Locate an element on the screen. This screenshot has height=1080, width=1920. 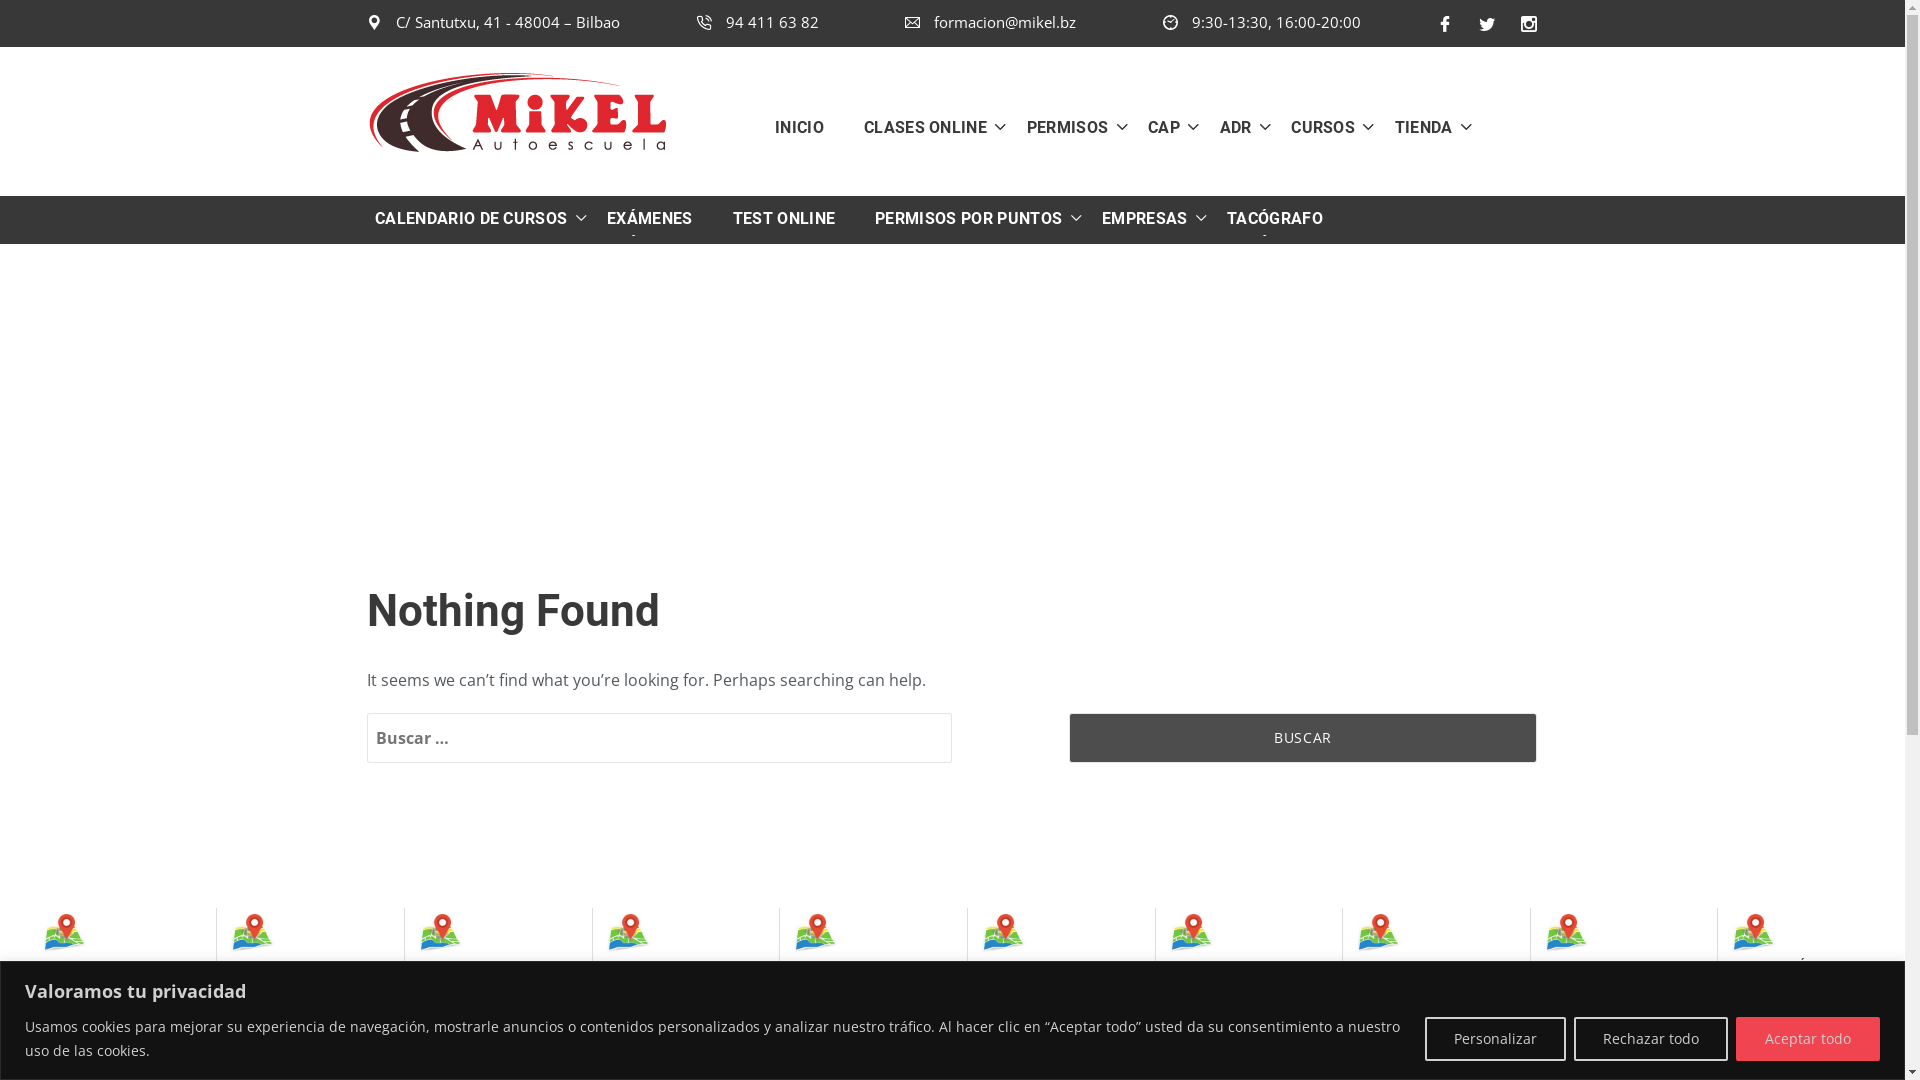
PERMISOS is located at coordinates (1060, 127).